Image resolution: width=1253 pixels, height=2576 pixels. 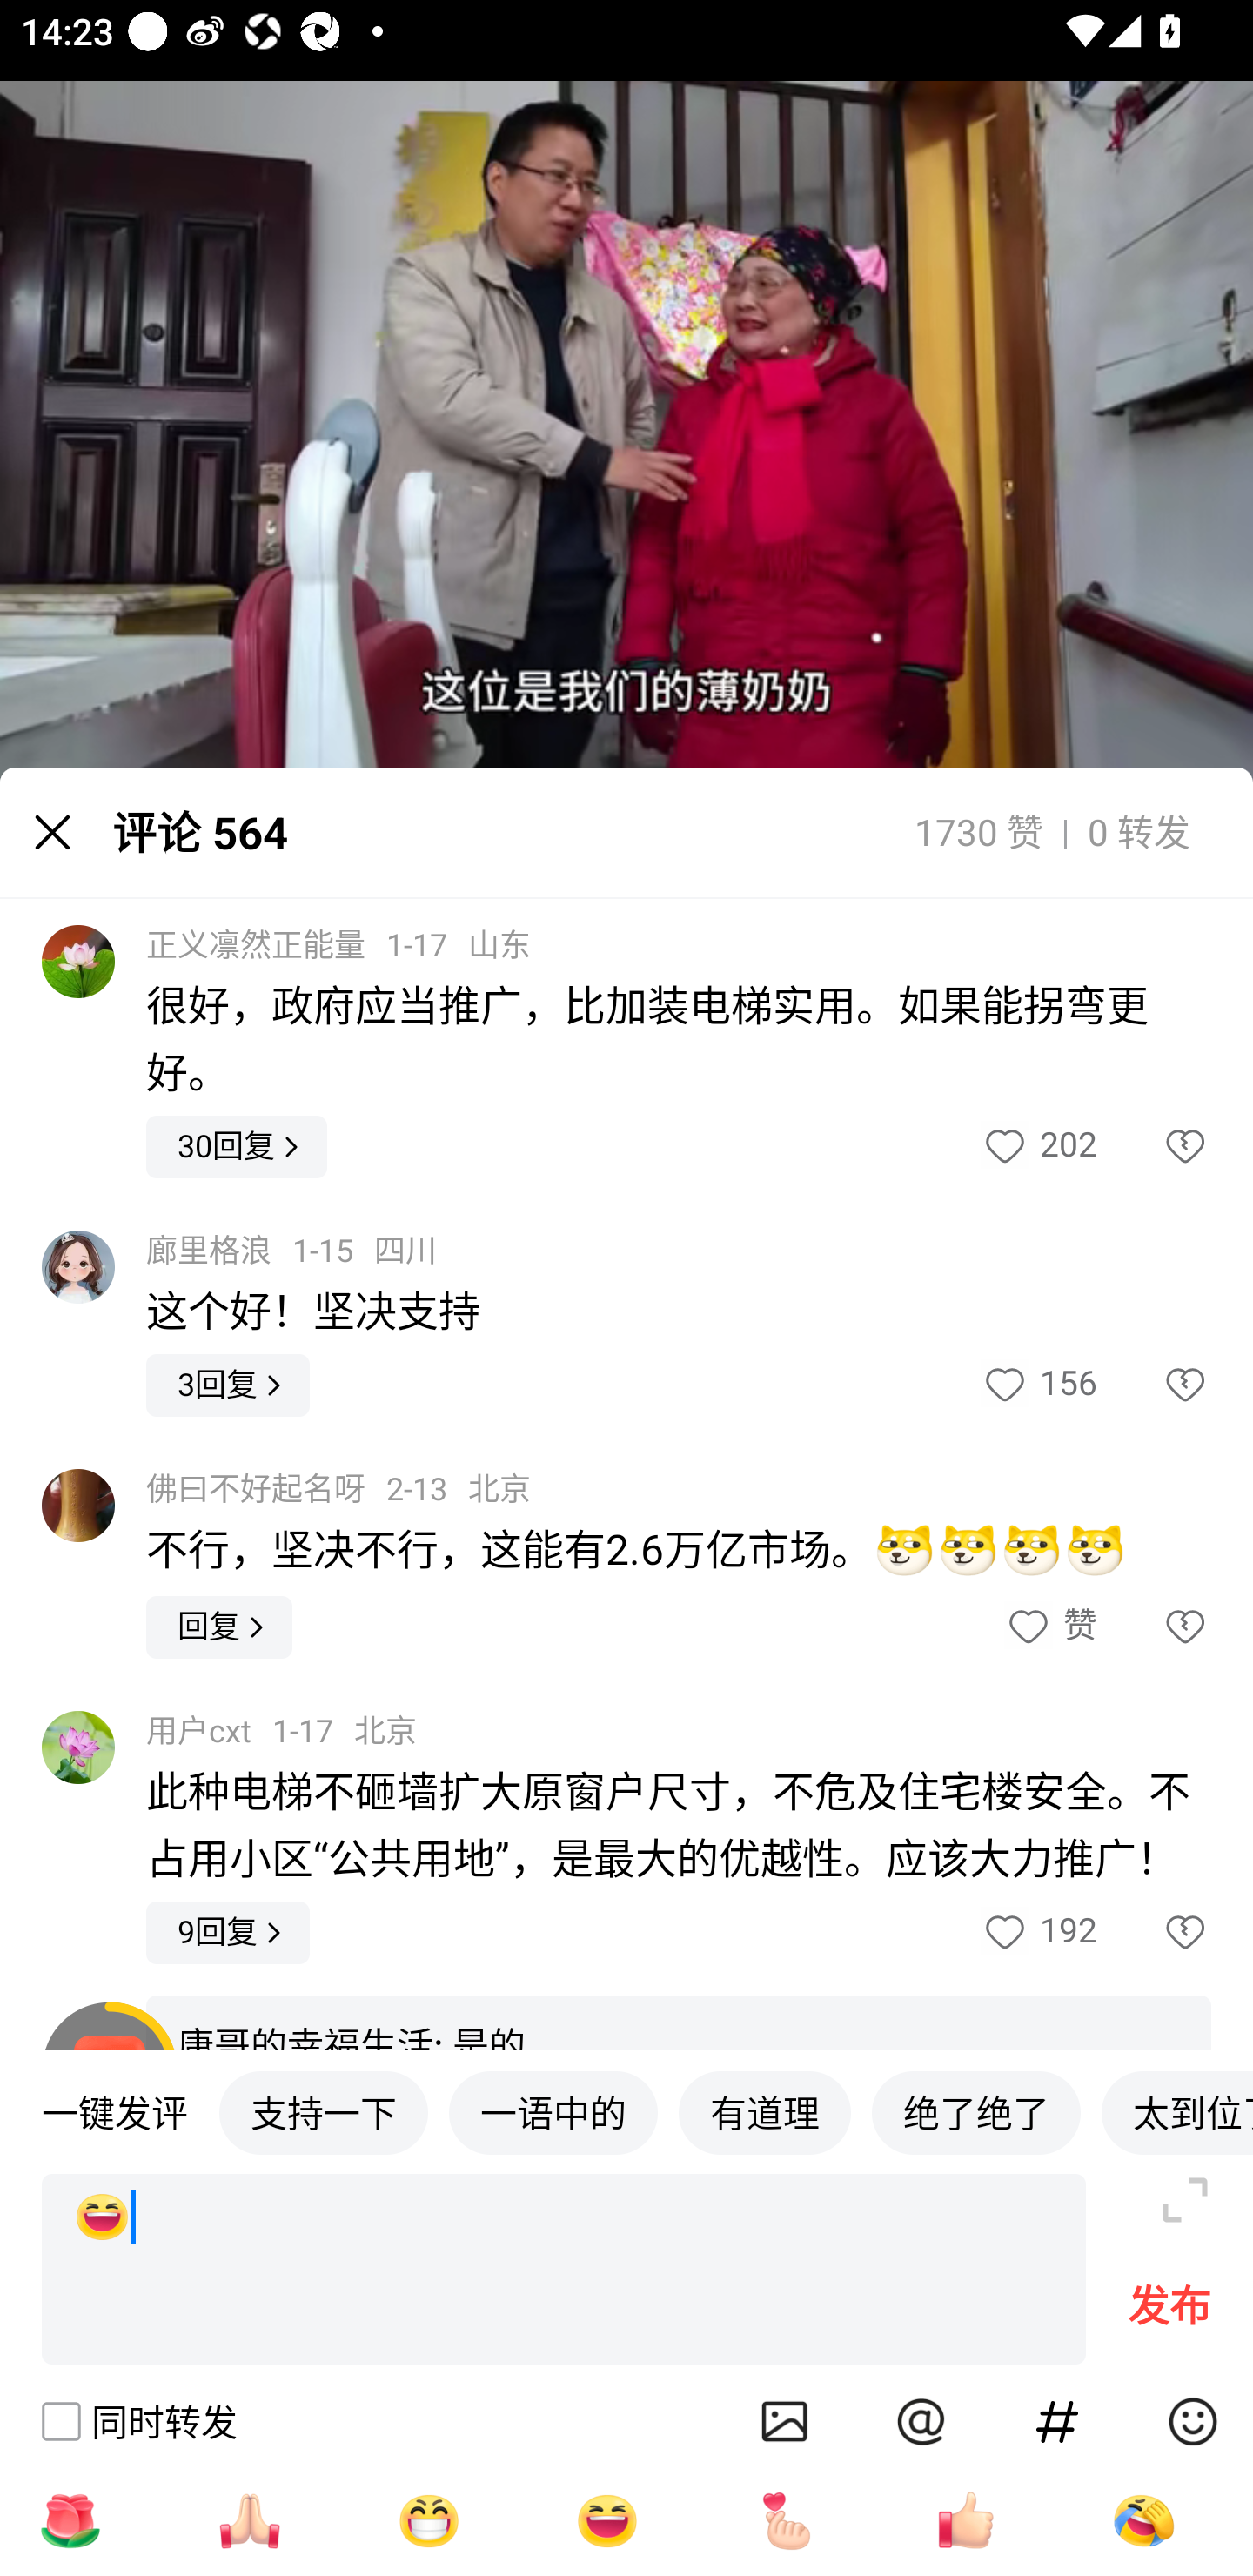 What do you see at coordinates (787, 2520) in the screenshot?
I see `[比心]` at bounding box center [787, 2520].